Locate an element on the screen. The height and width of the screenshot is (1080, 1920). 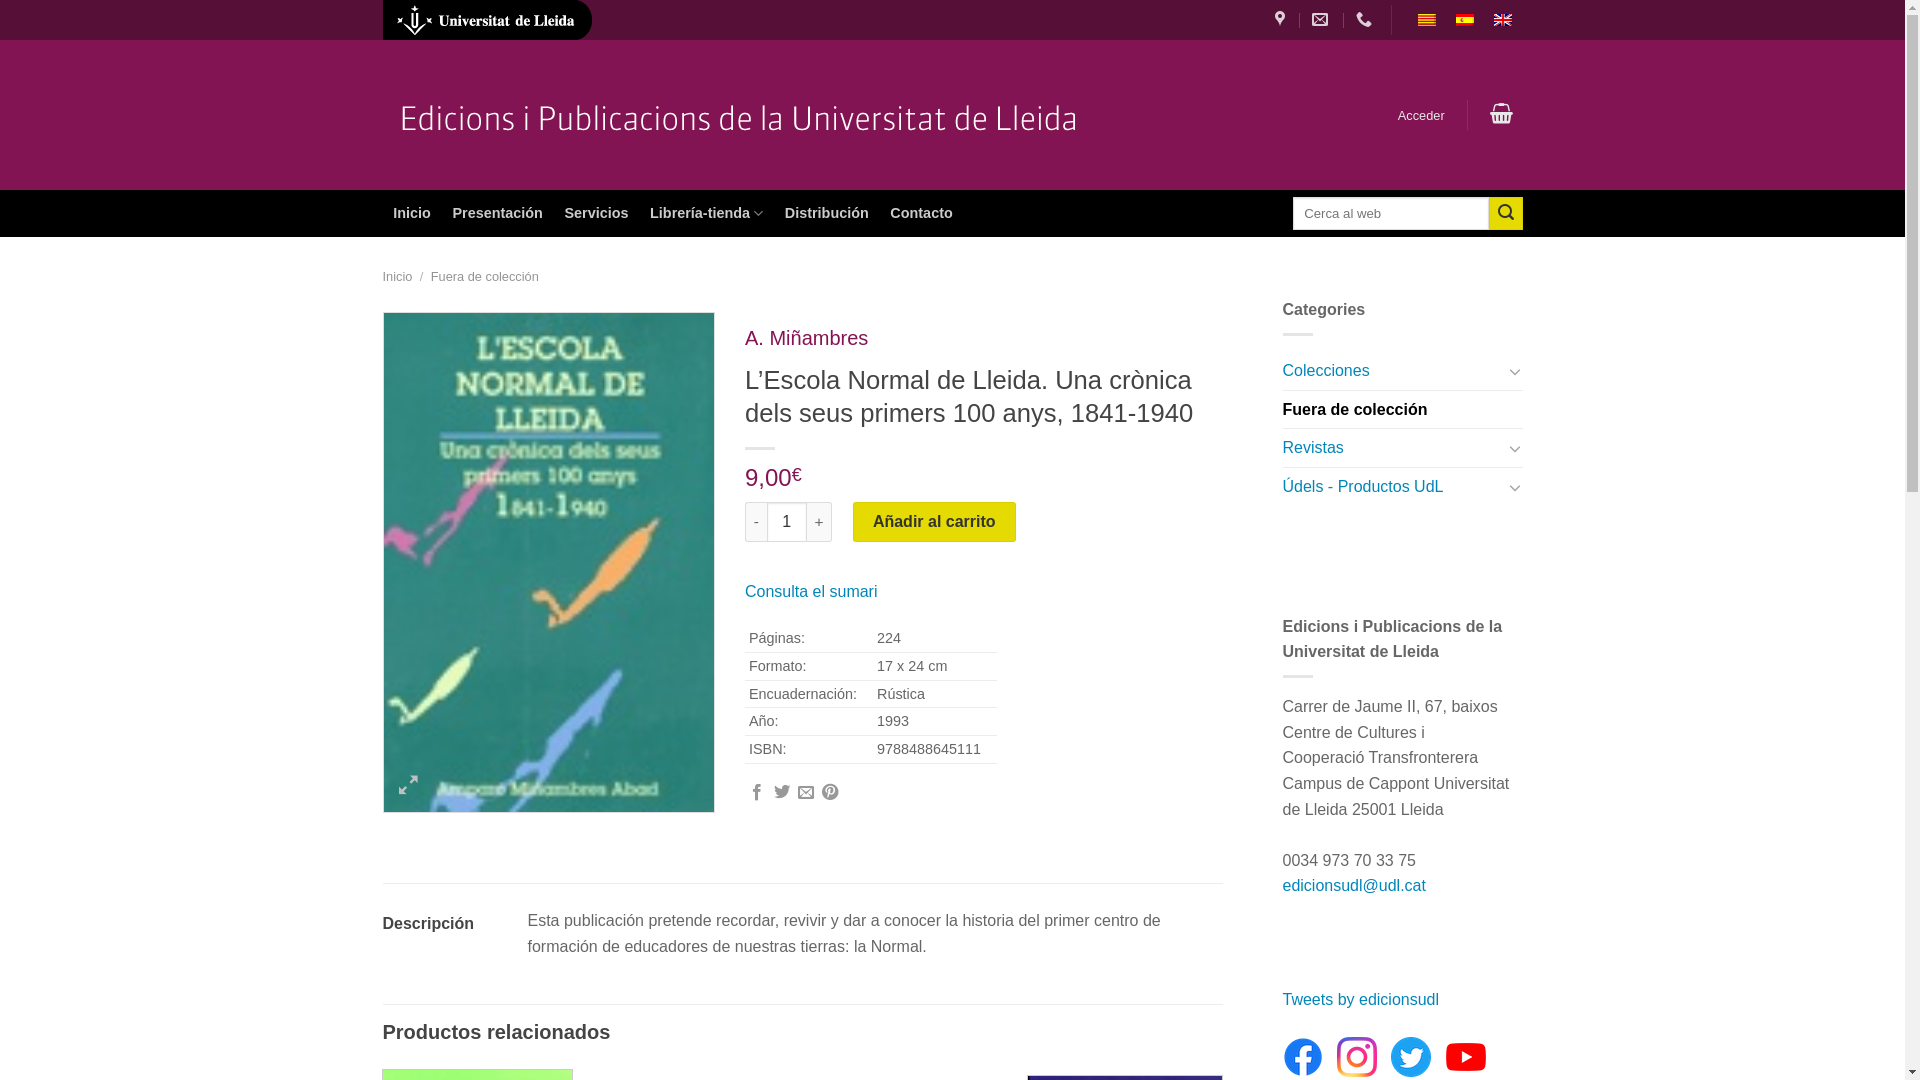
Edicions i Publicacions de la Universitat de Lleida is located at coordinates (732, 116).